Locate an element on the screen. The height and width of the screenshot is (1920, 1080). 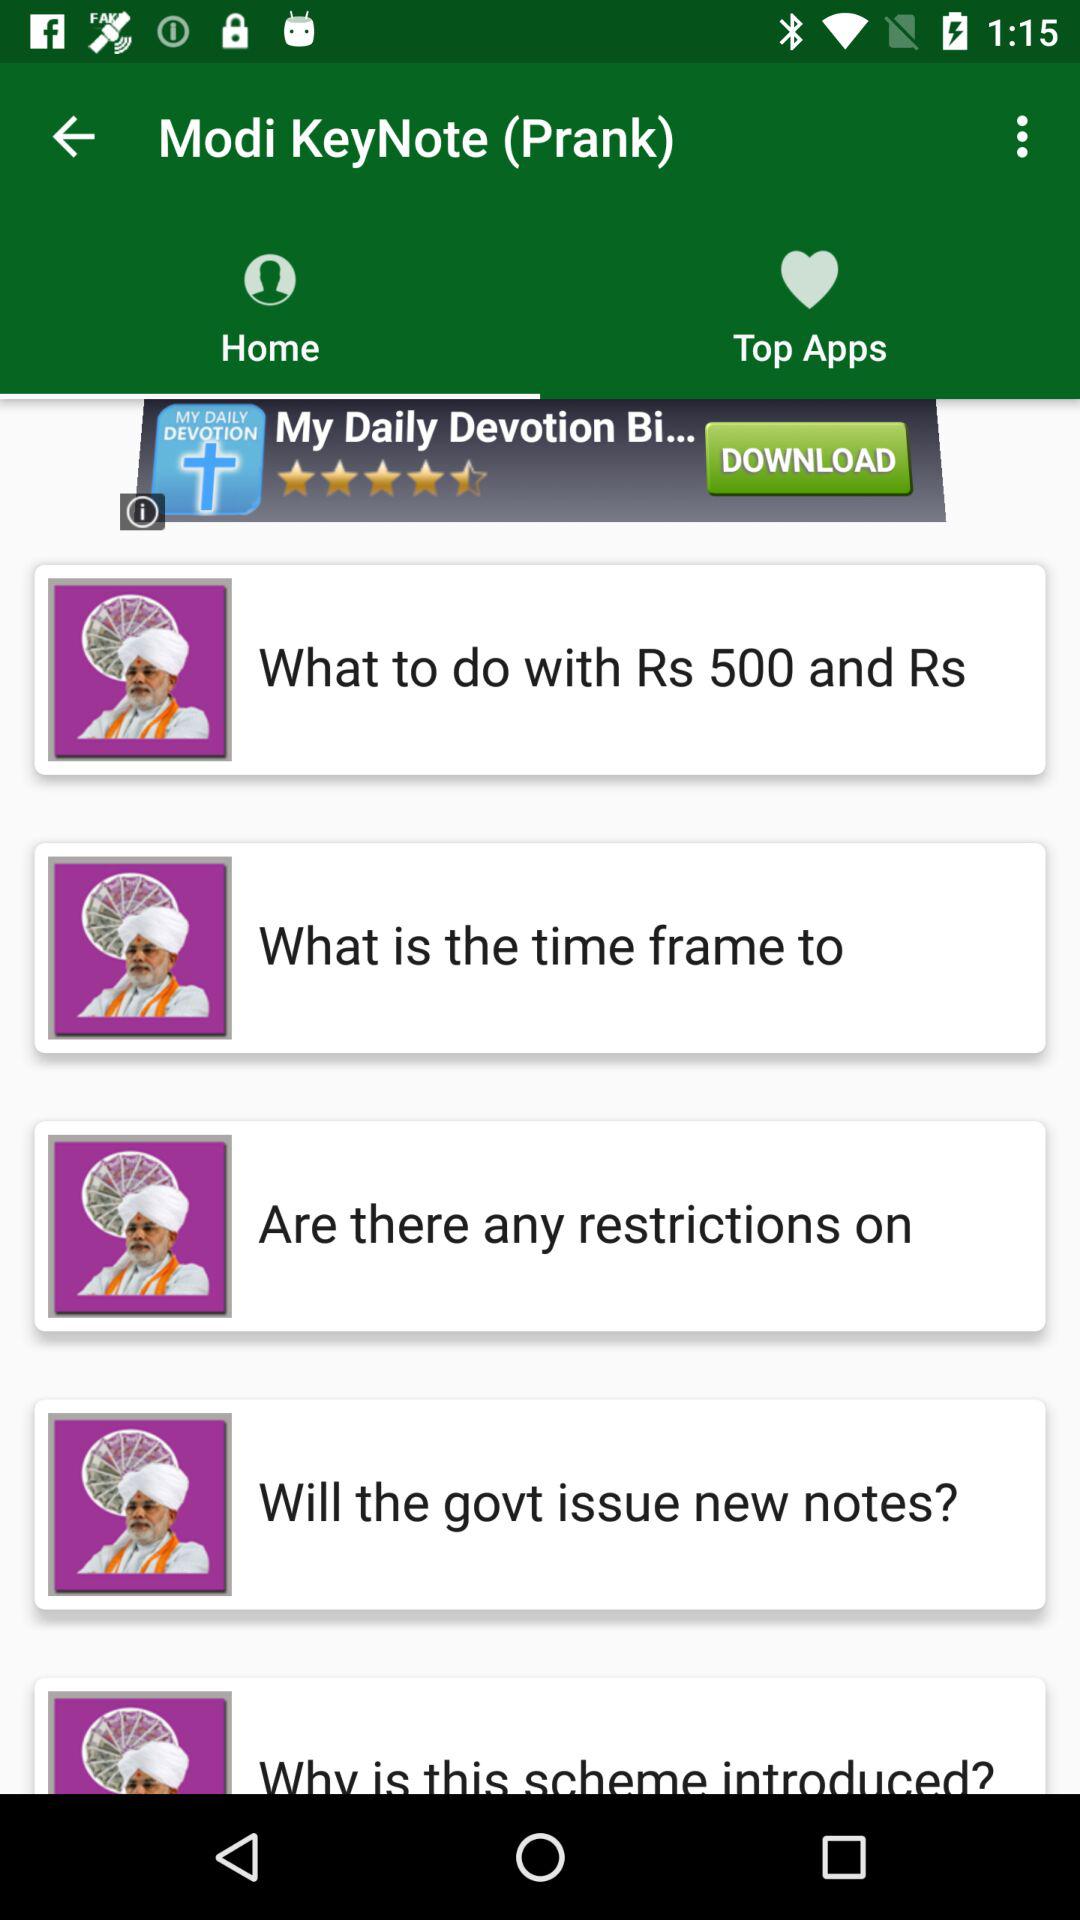
turn on the item above the home item is located at coordinates (73, 136).